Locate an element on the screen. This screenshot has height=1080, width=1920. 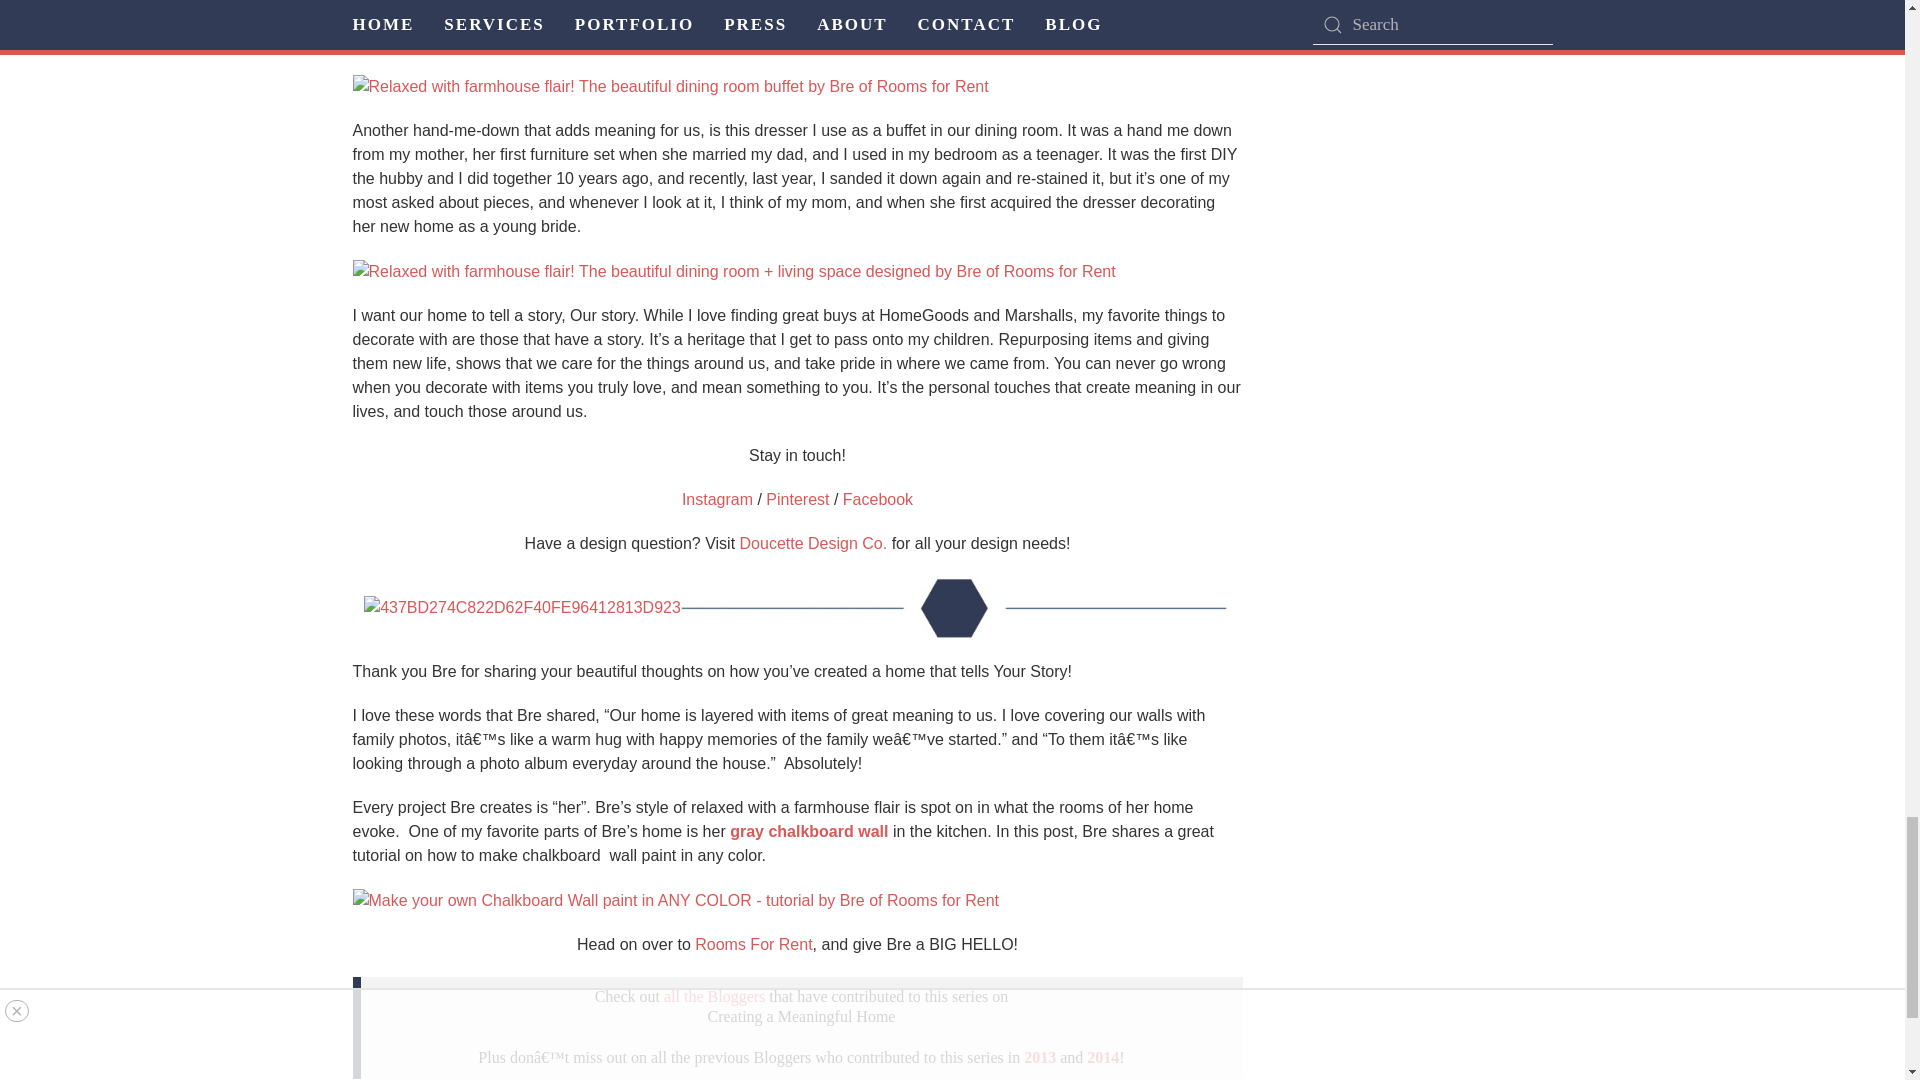
Pinterest is located at coordinates (798, 499).